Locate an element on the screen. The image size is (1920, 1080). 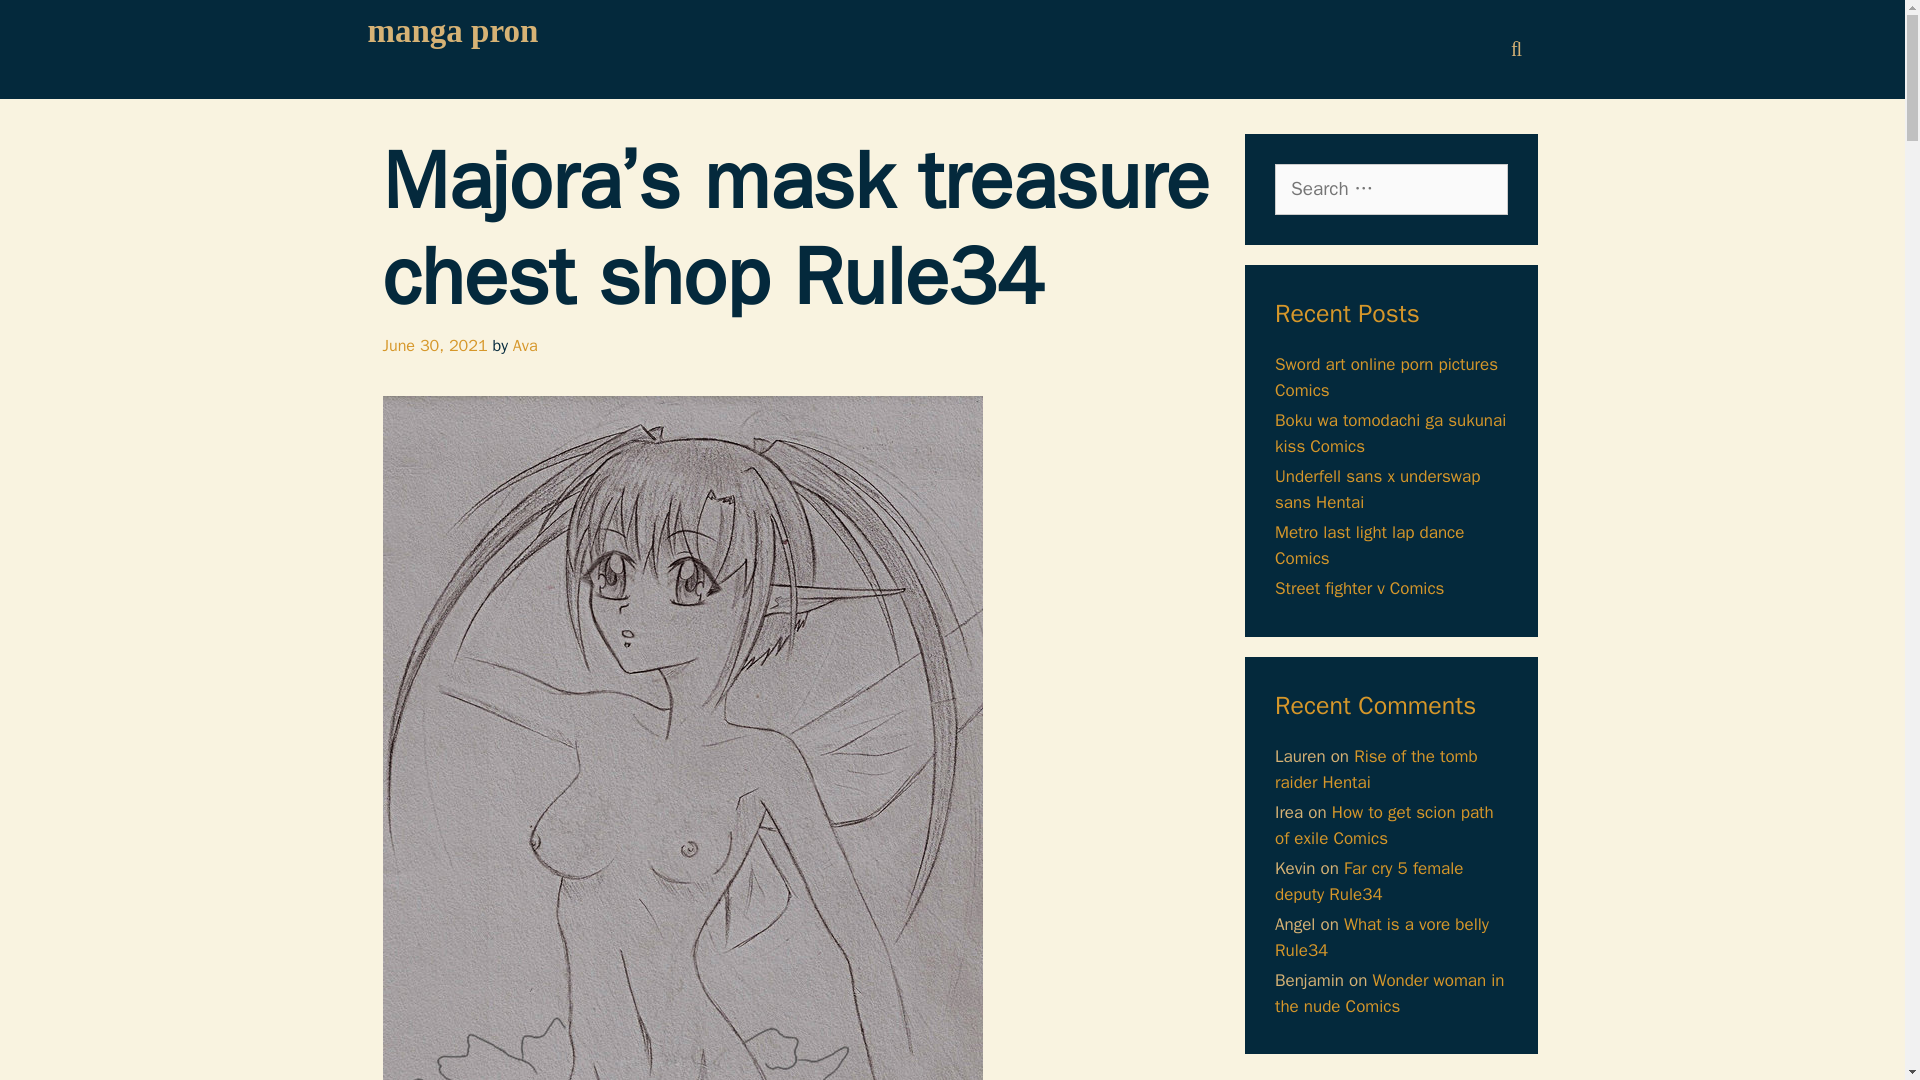
Rise of the tomb raider Hentai is located at coordinates (1376, 769).